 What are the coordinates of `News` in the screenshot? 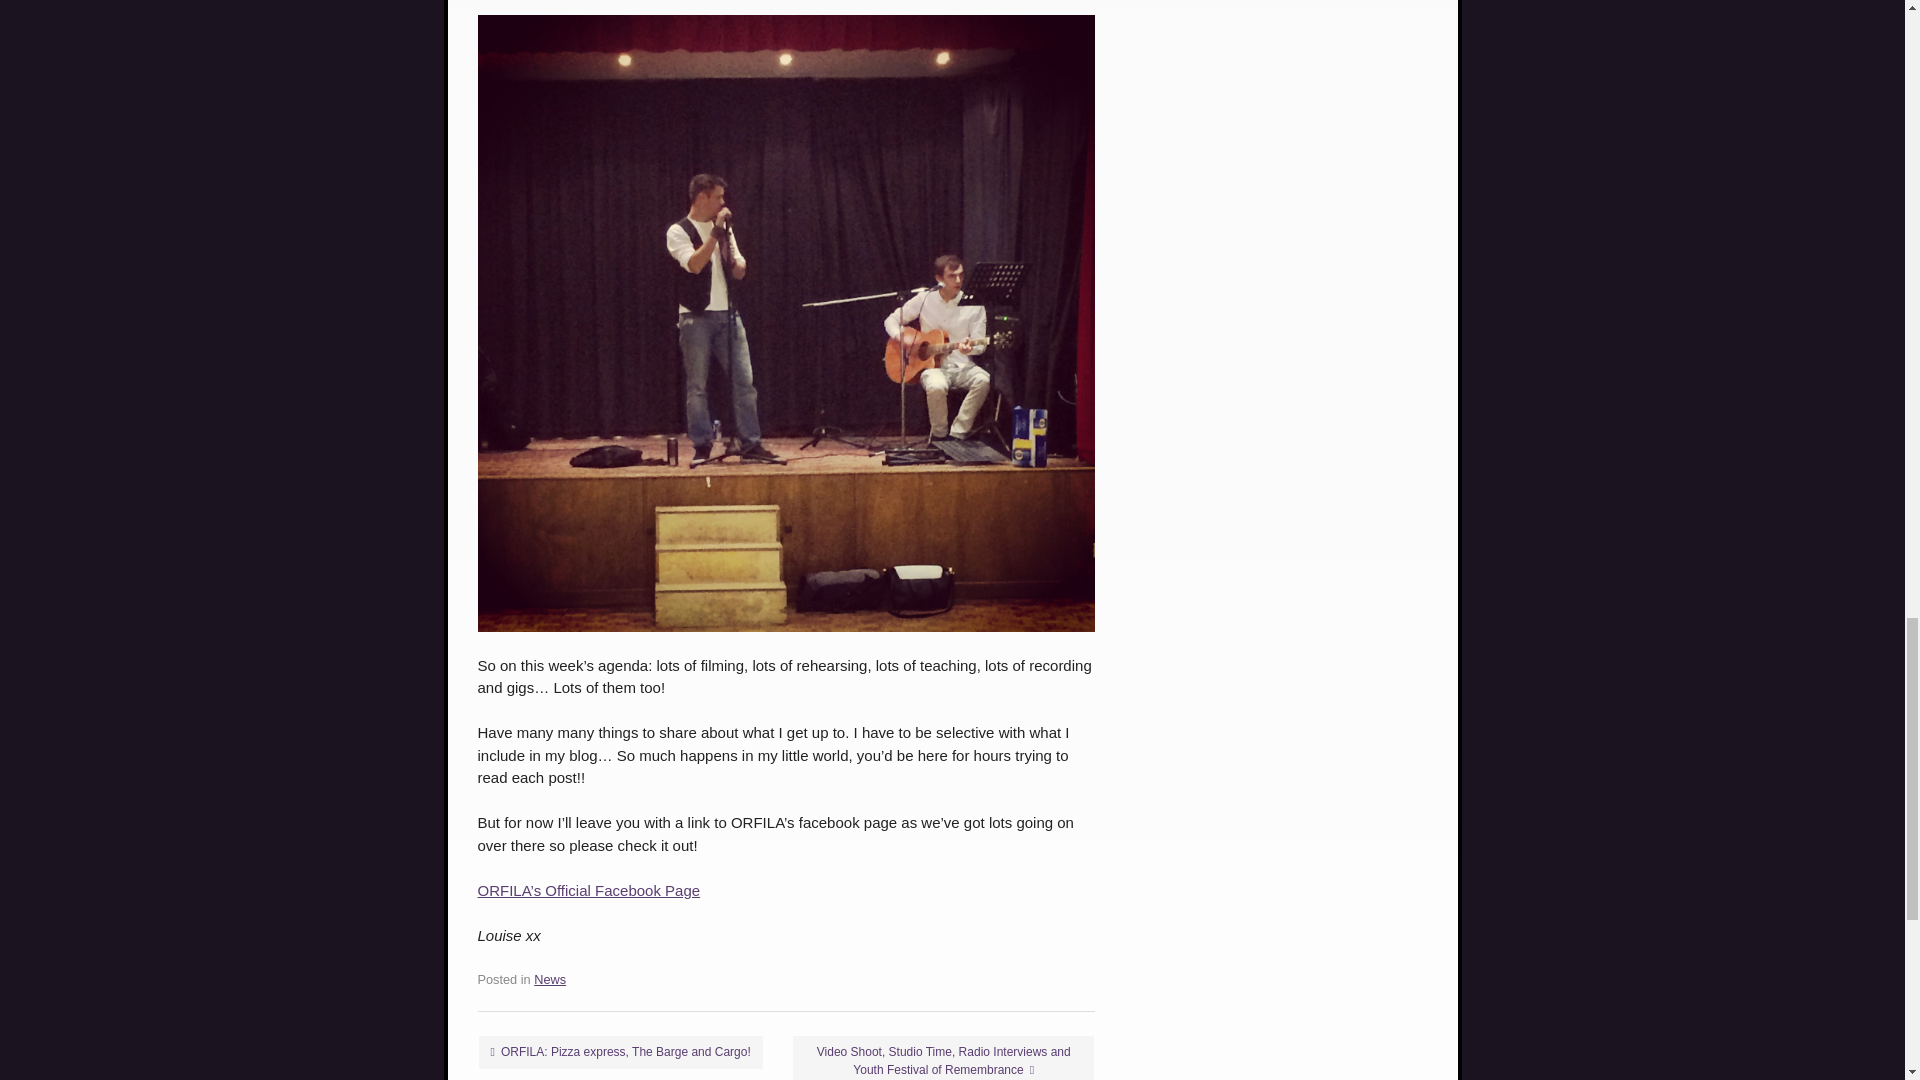 It's located at (550, 980).